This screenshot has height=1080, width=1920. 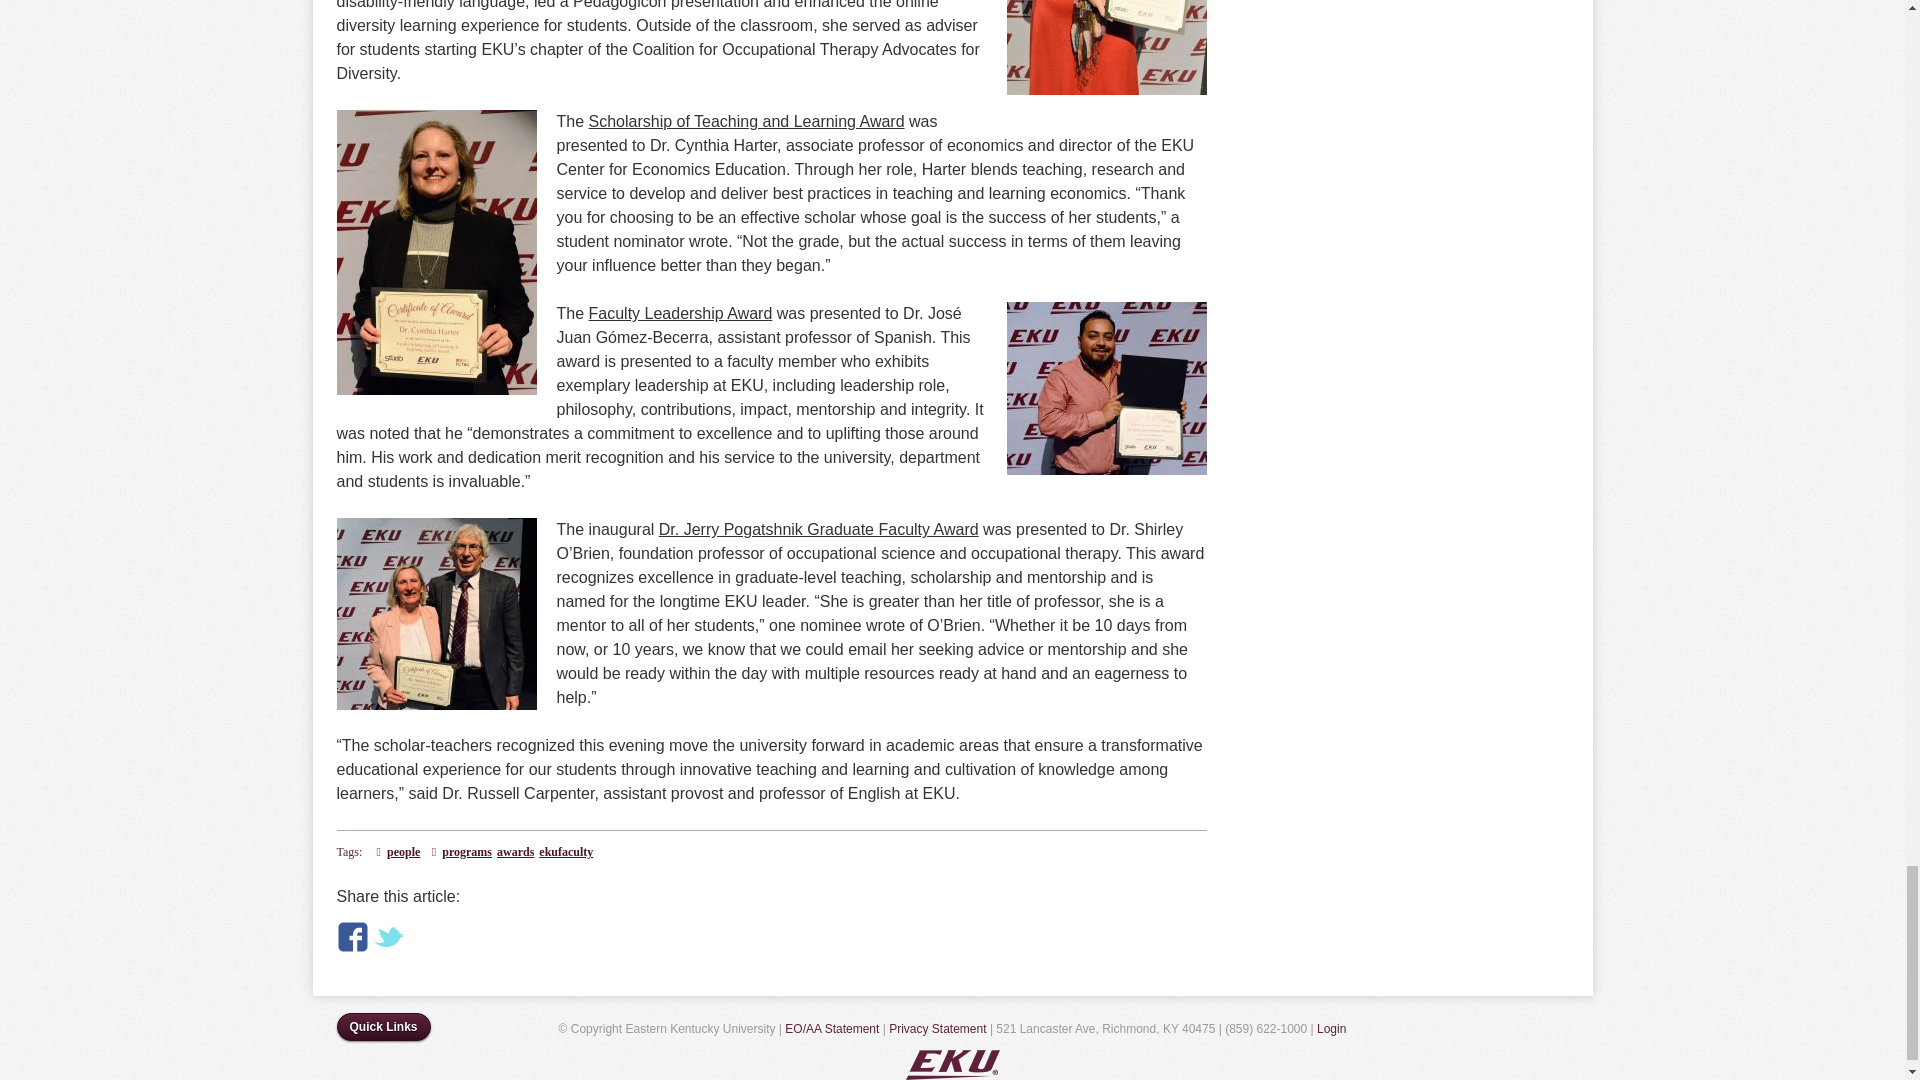 What do you see at coordinates (388, 936) in the screenshot?
I see `Share this story on Twitter` at bounding box center [388, 936].